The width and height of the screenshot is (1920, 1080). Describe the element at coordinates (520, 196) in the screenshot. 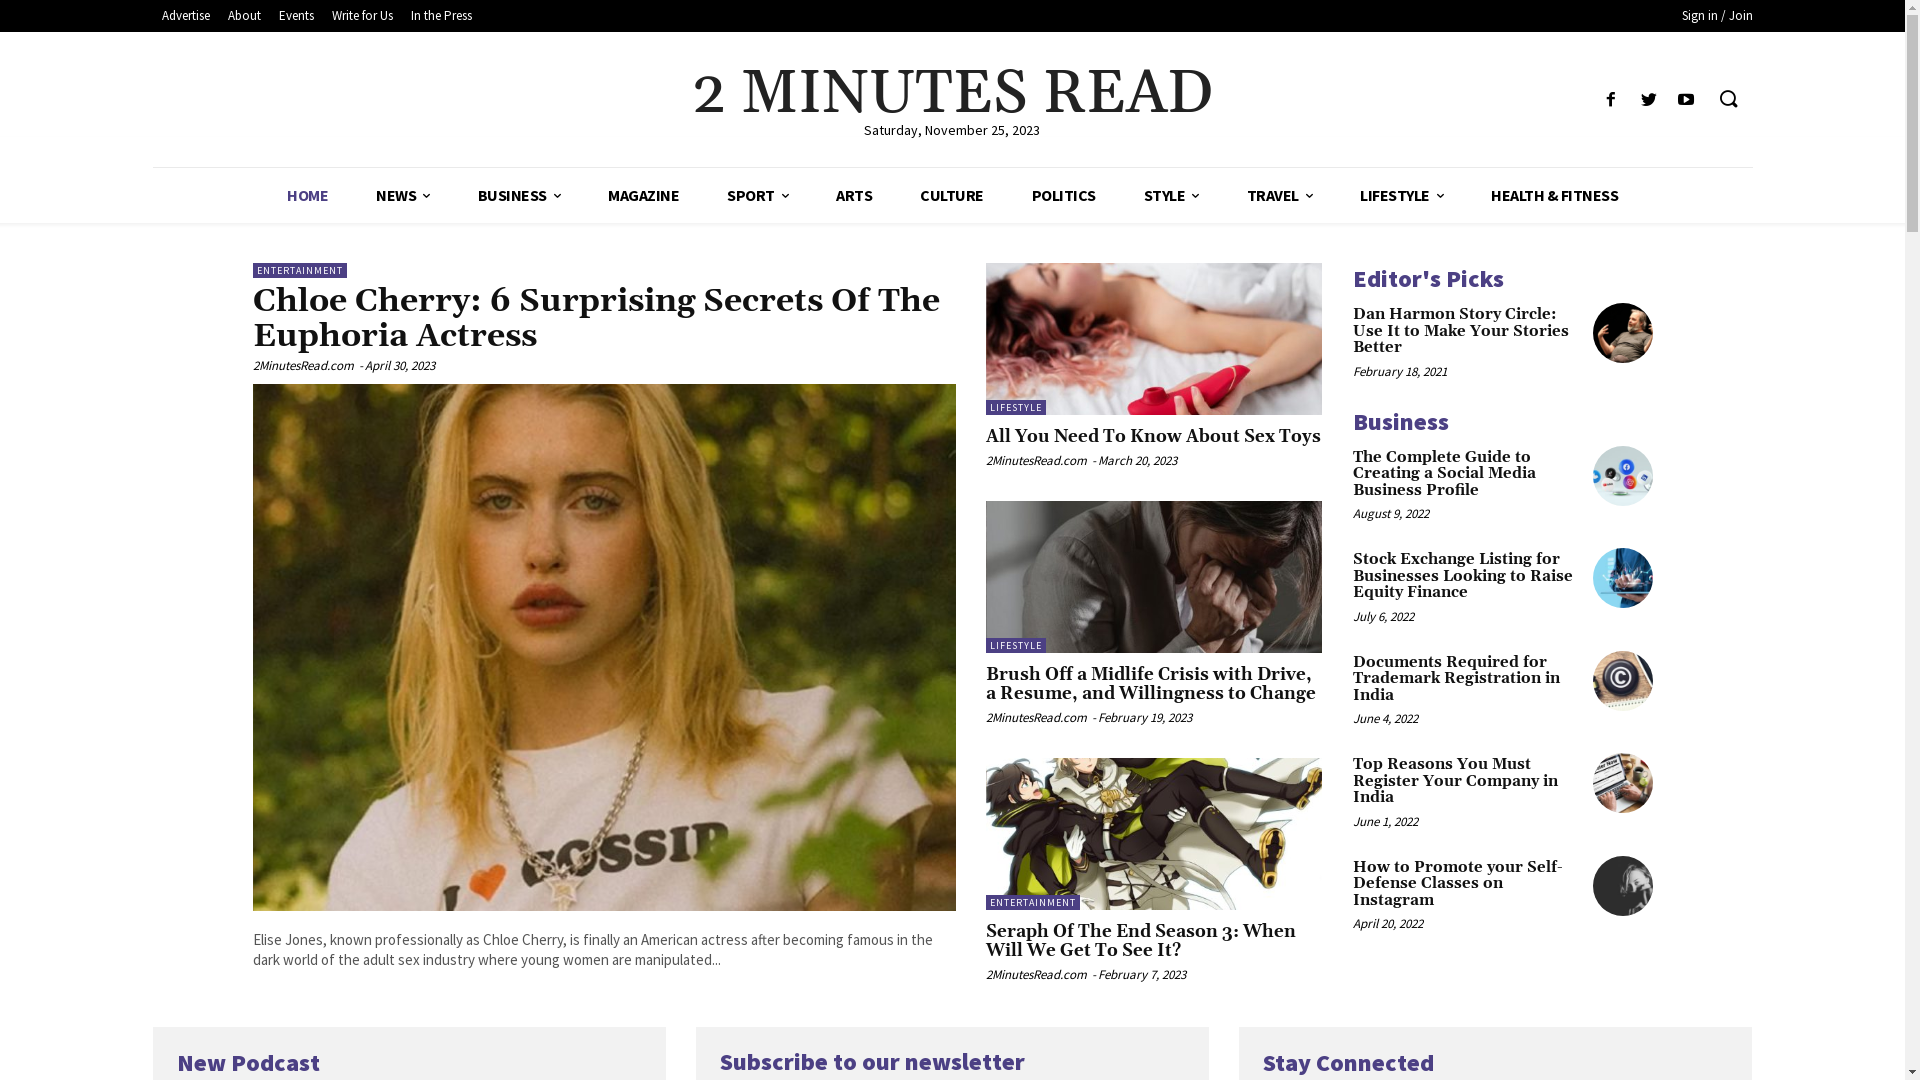

I see `BUSINESS` at that location.